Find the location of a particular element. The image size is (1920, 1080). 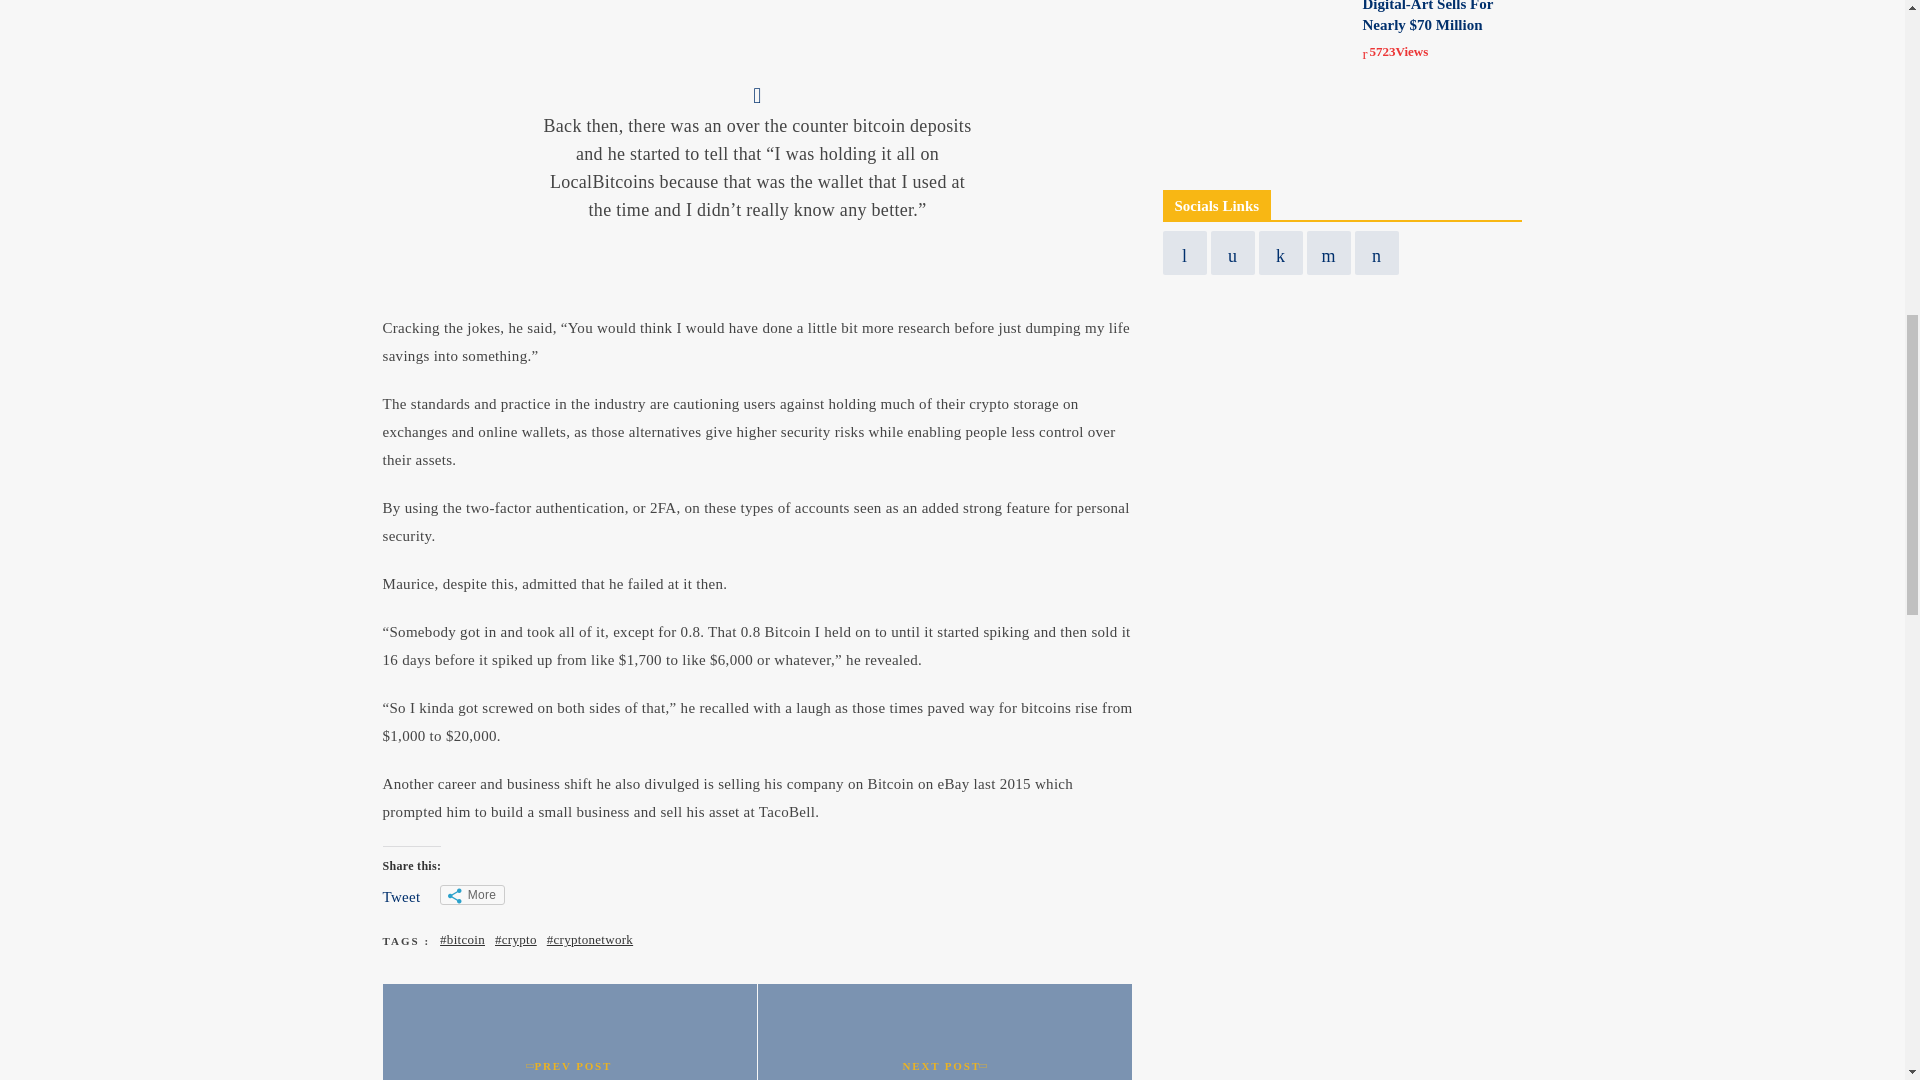

Twitter is located at coordinates (1327, 253).